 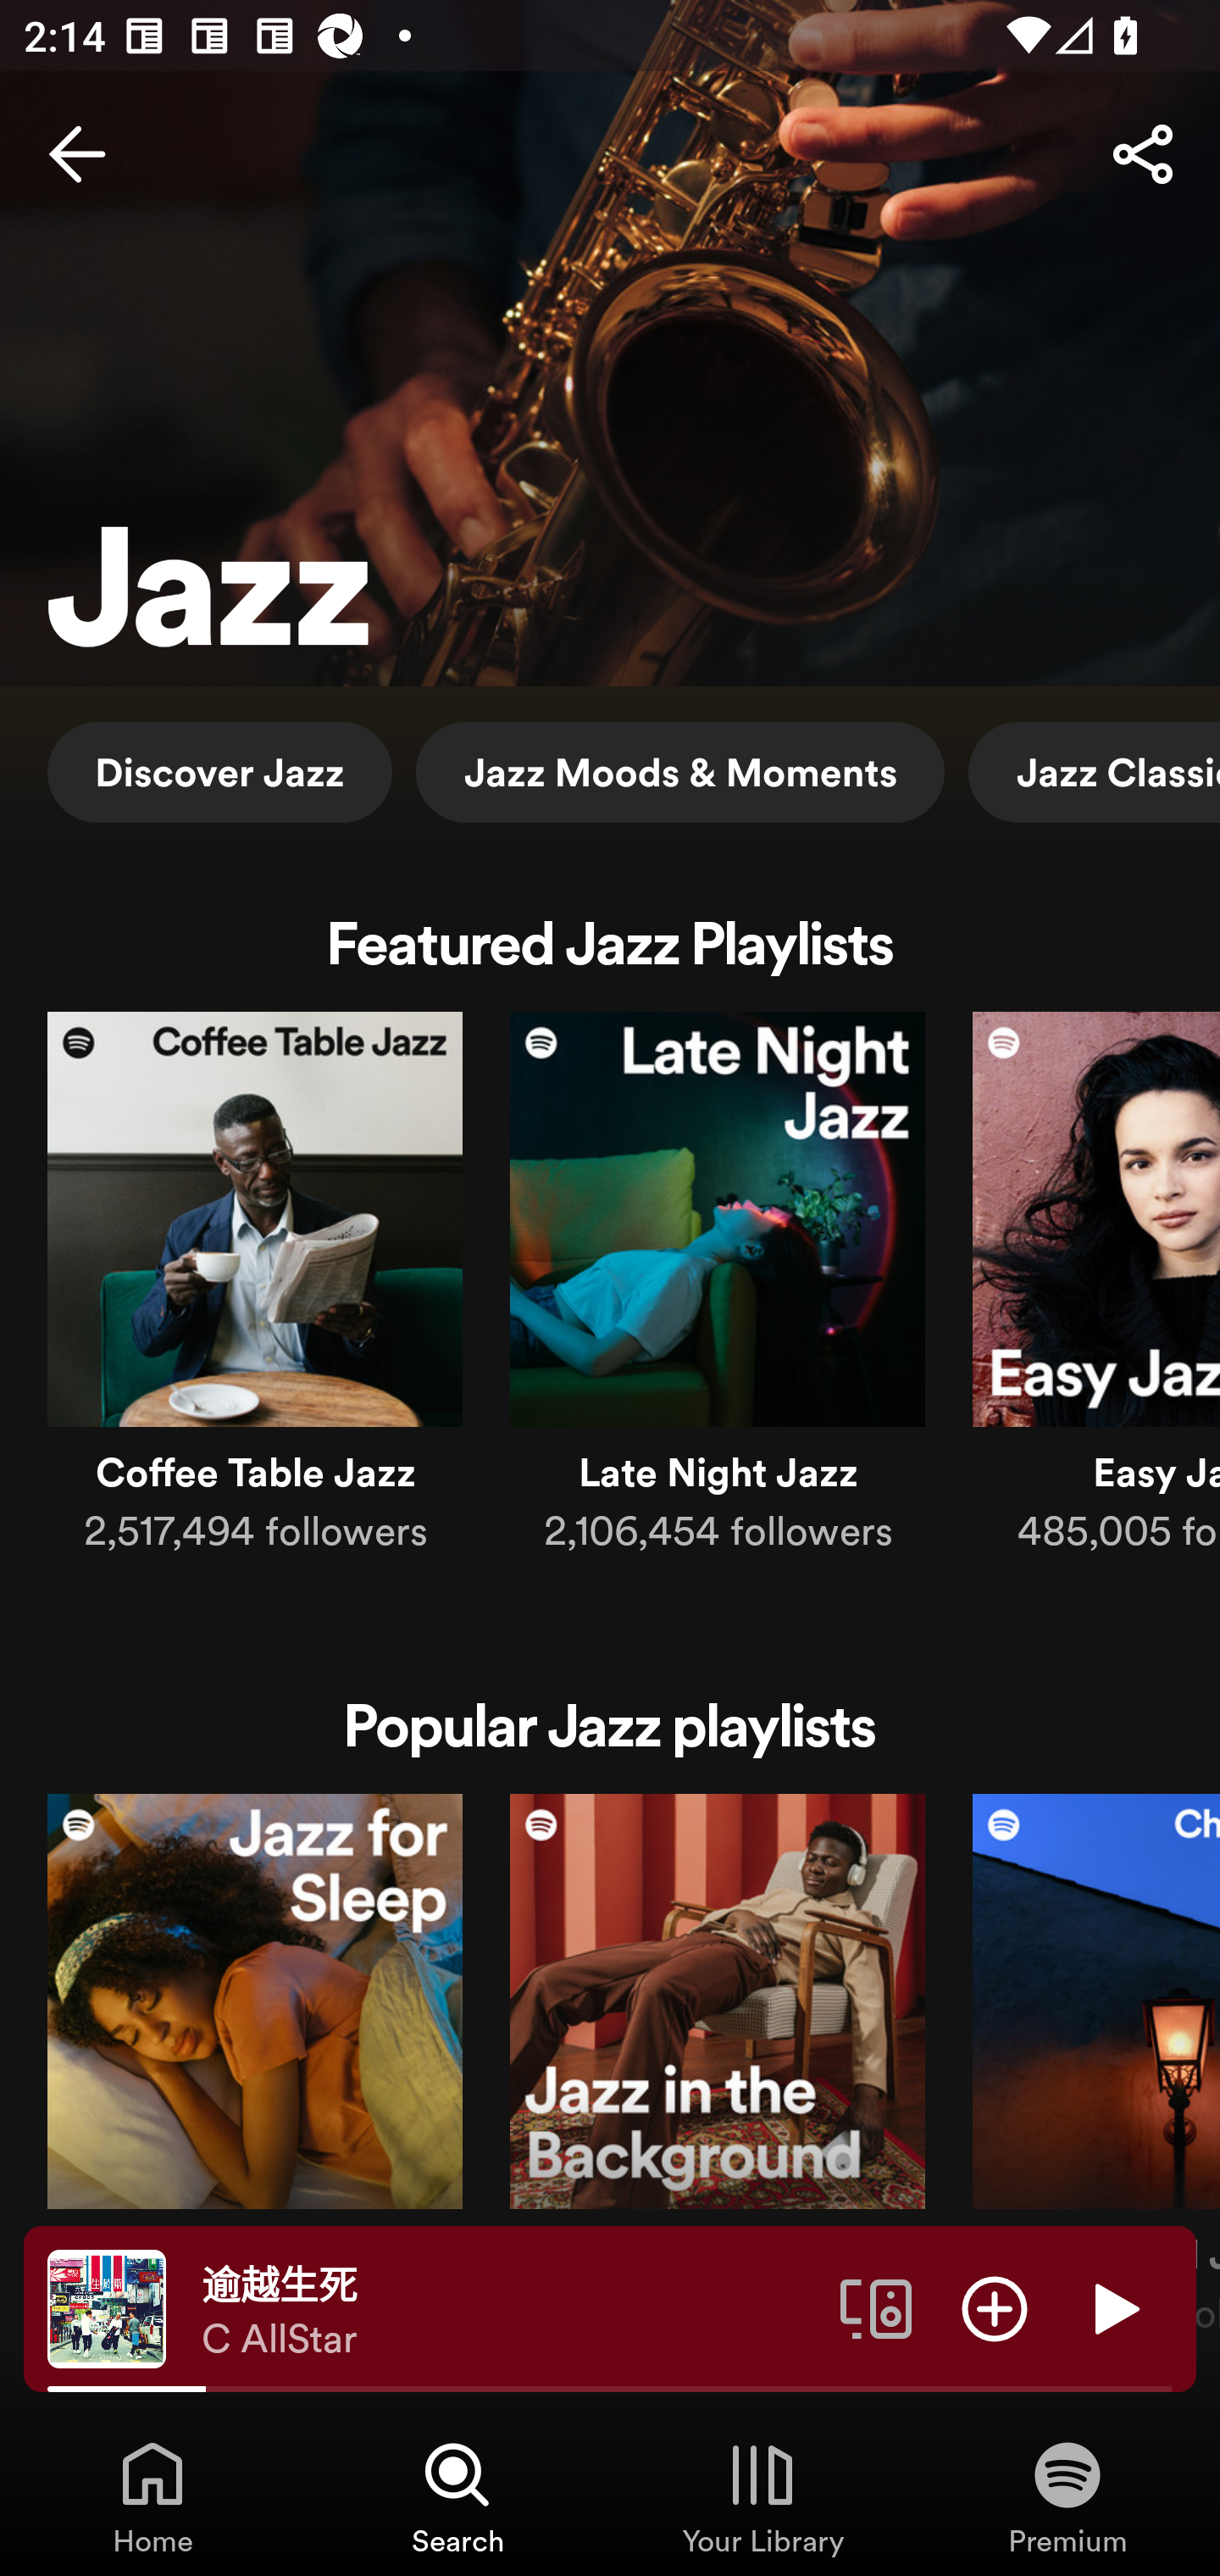 I want to click on Search, Tab 2 of 4 Search Search, so click(x=457, y=2496).